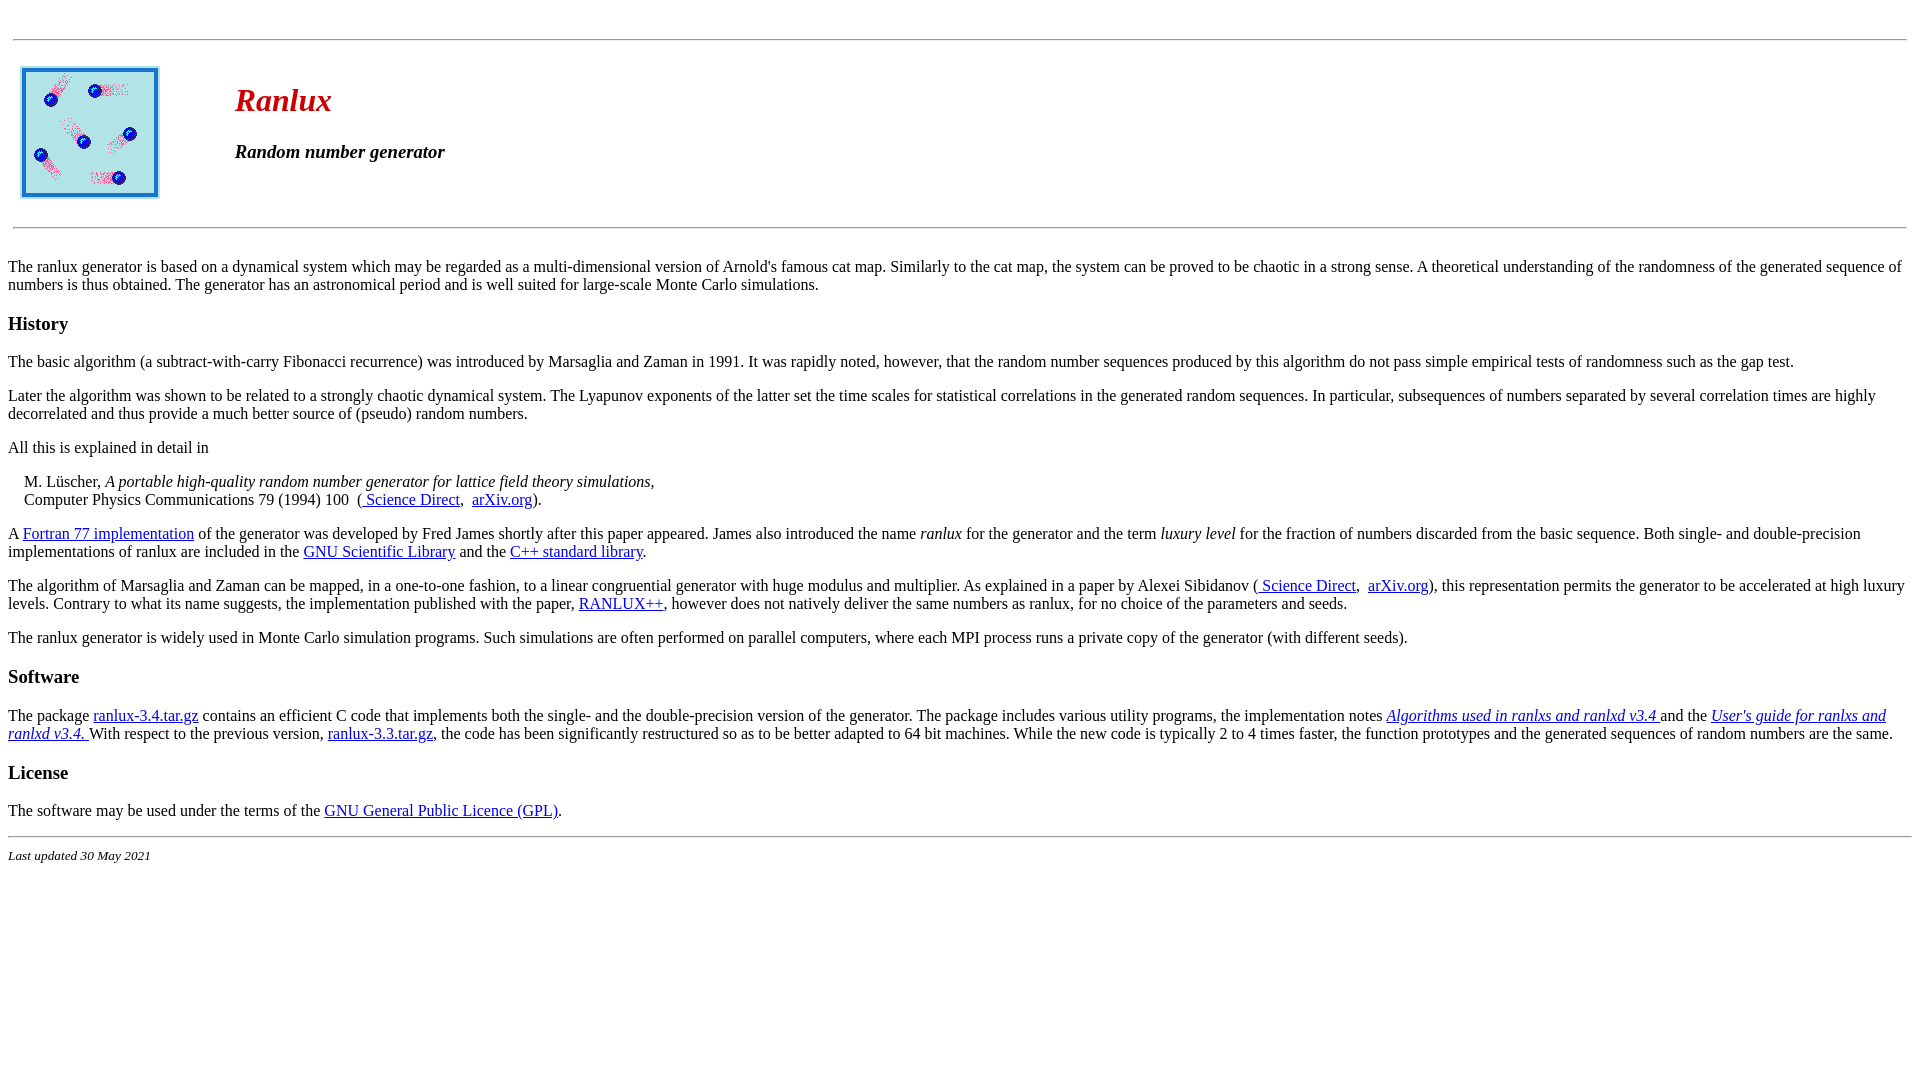 This screenshot has width=1920, height=1080. What do you see at coordinates (109, 534) in the screenshot?
I see `Fortran 77 implementation` at bounding box center [109, 534].